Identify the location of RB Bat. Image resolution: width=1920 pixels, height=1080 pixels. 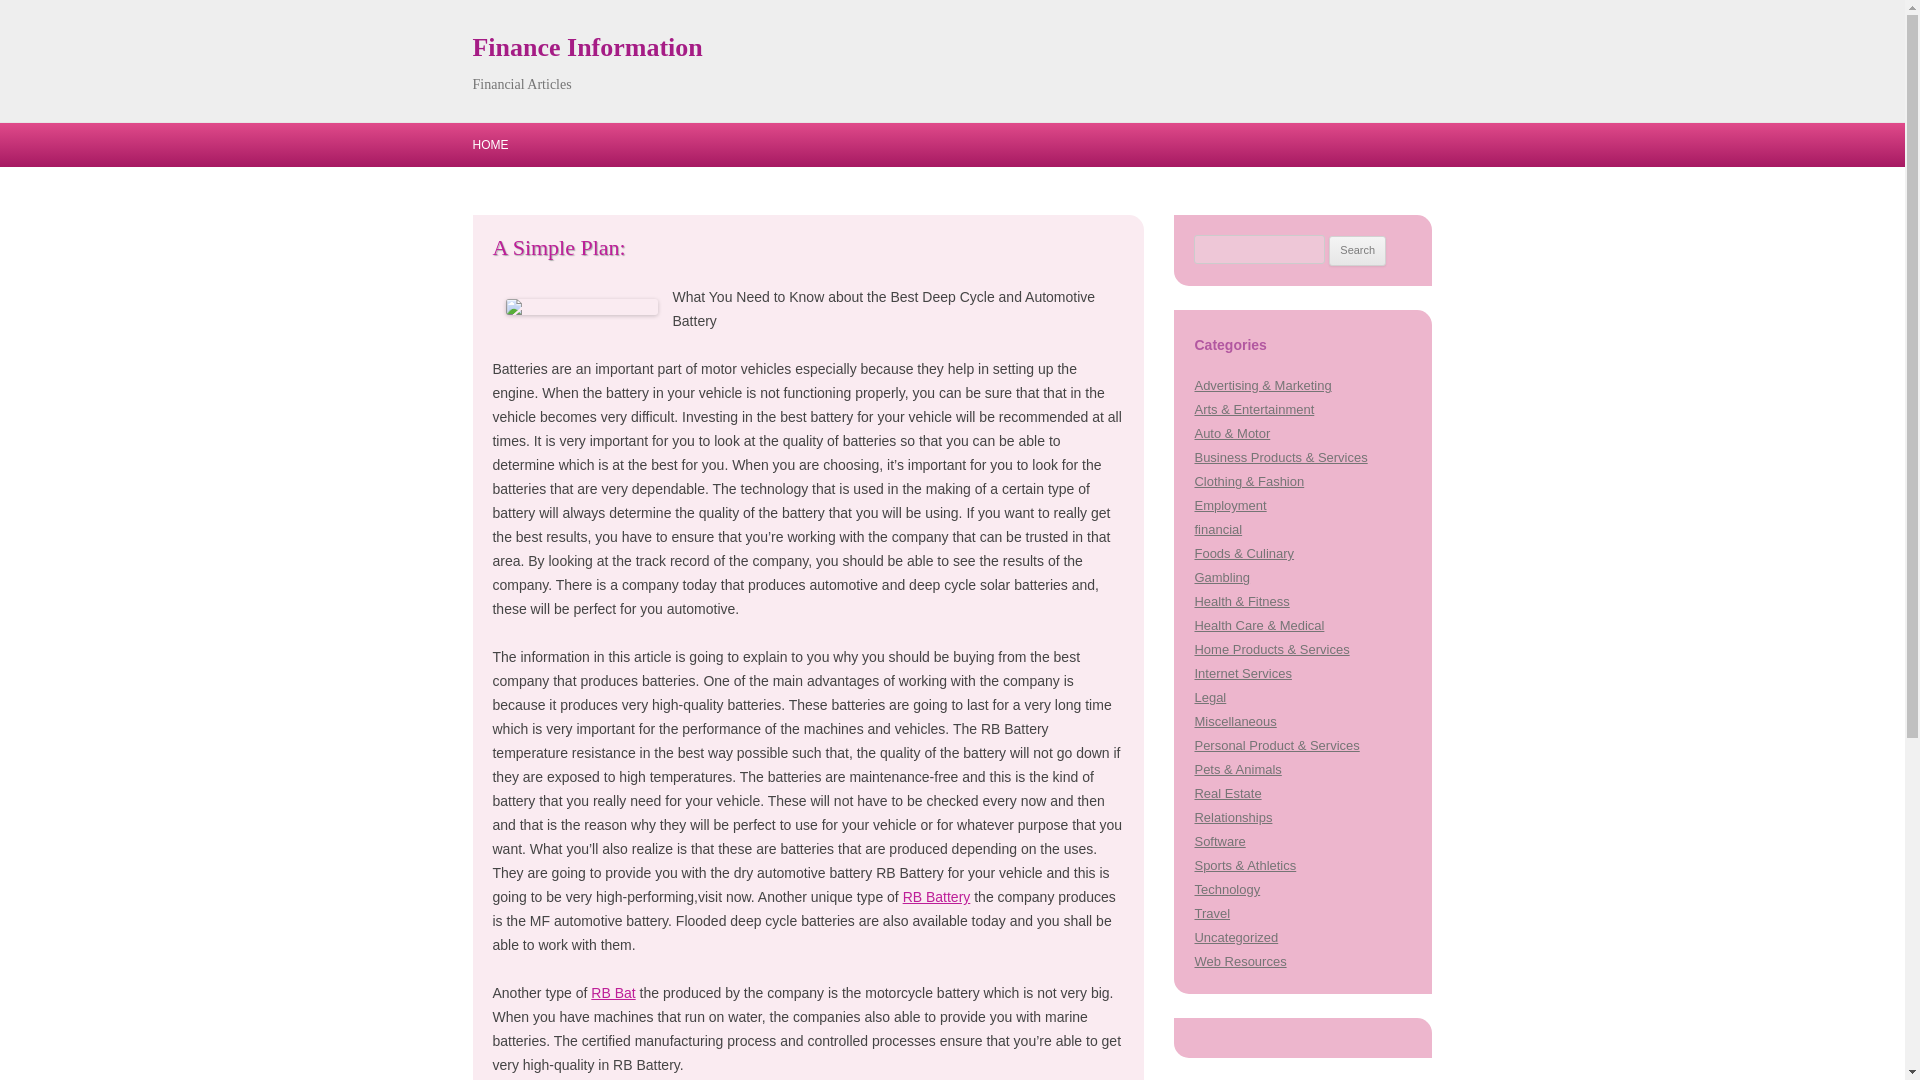
(613, 992).